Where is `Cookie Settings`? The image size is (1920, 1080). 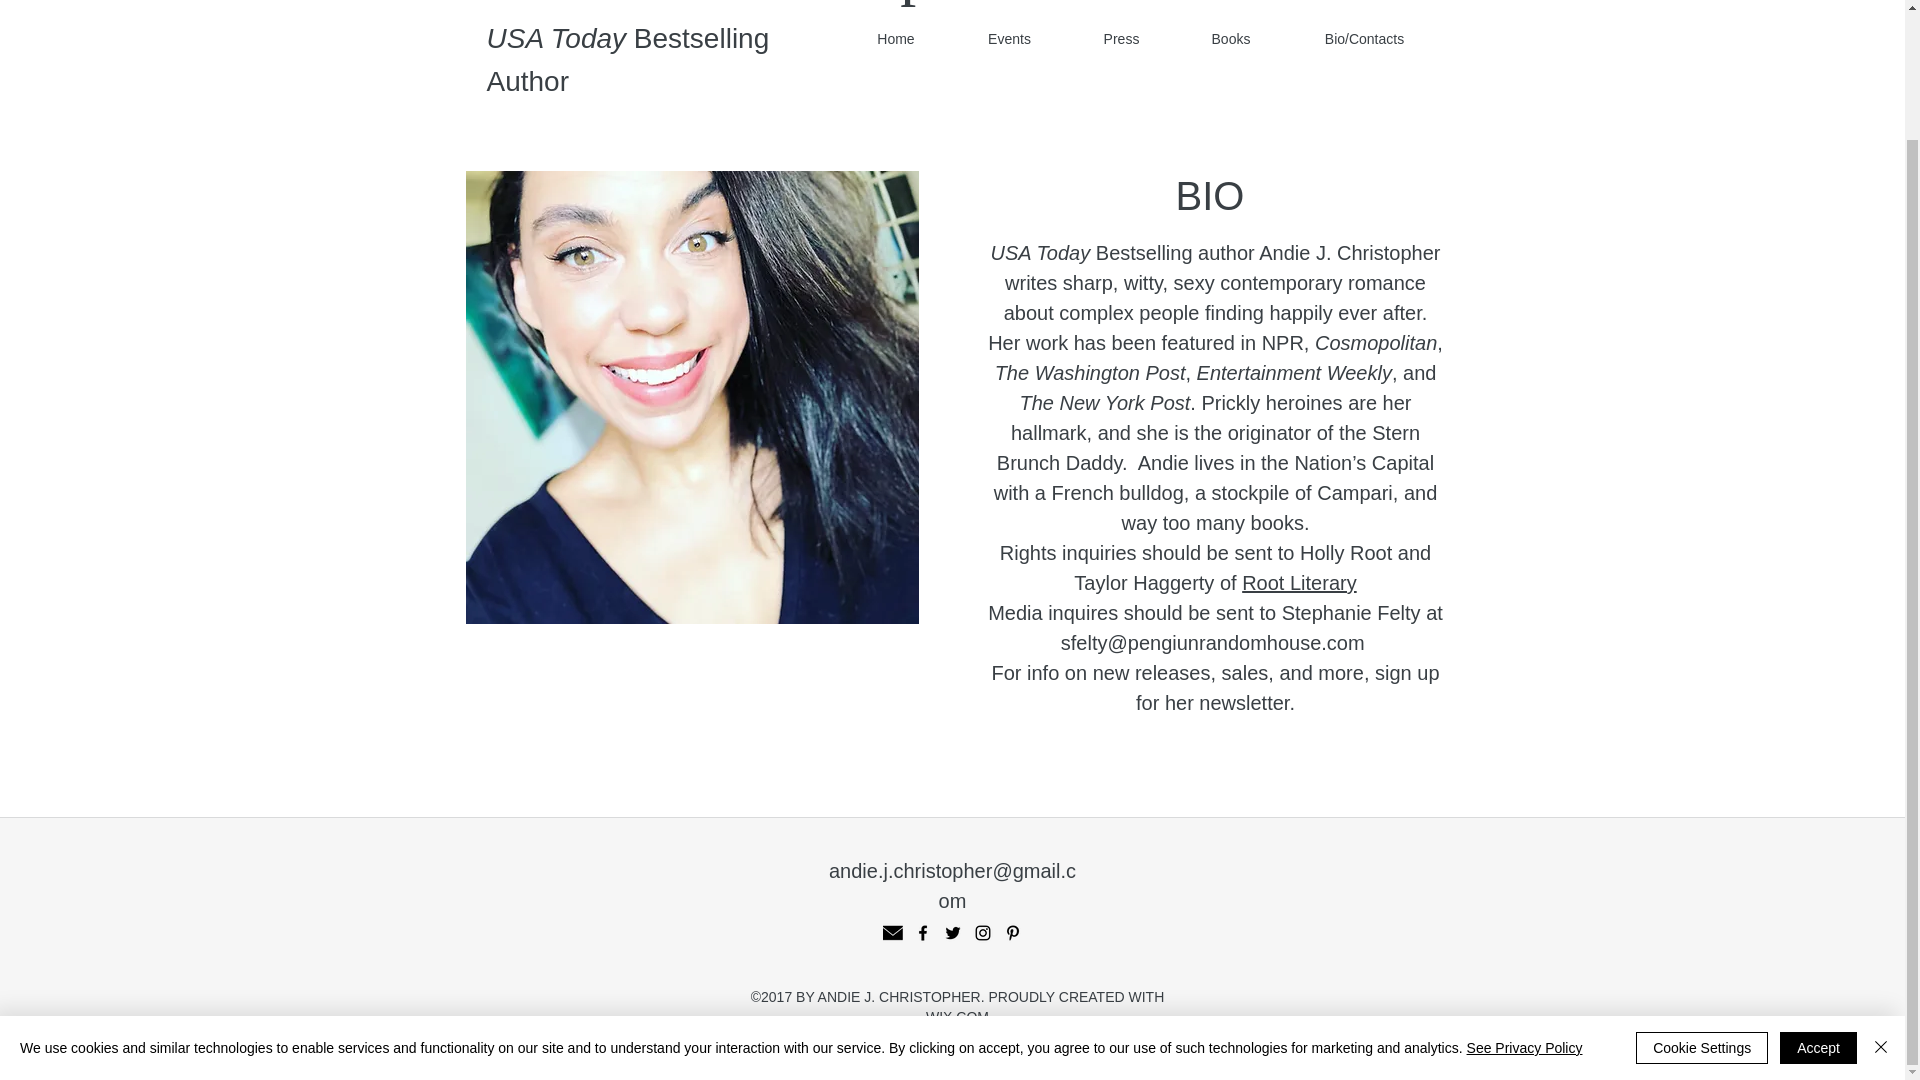 Cookie Settings is located at coordinates (1702, 902).